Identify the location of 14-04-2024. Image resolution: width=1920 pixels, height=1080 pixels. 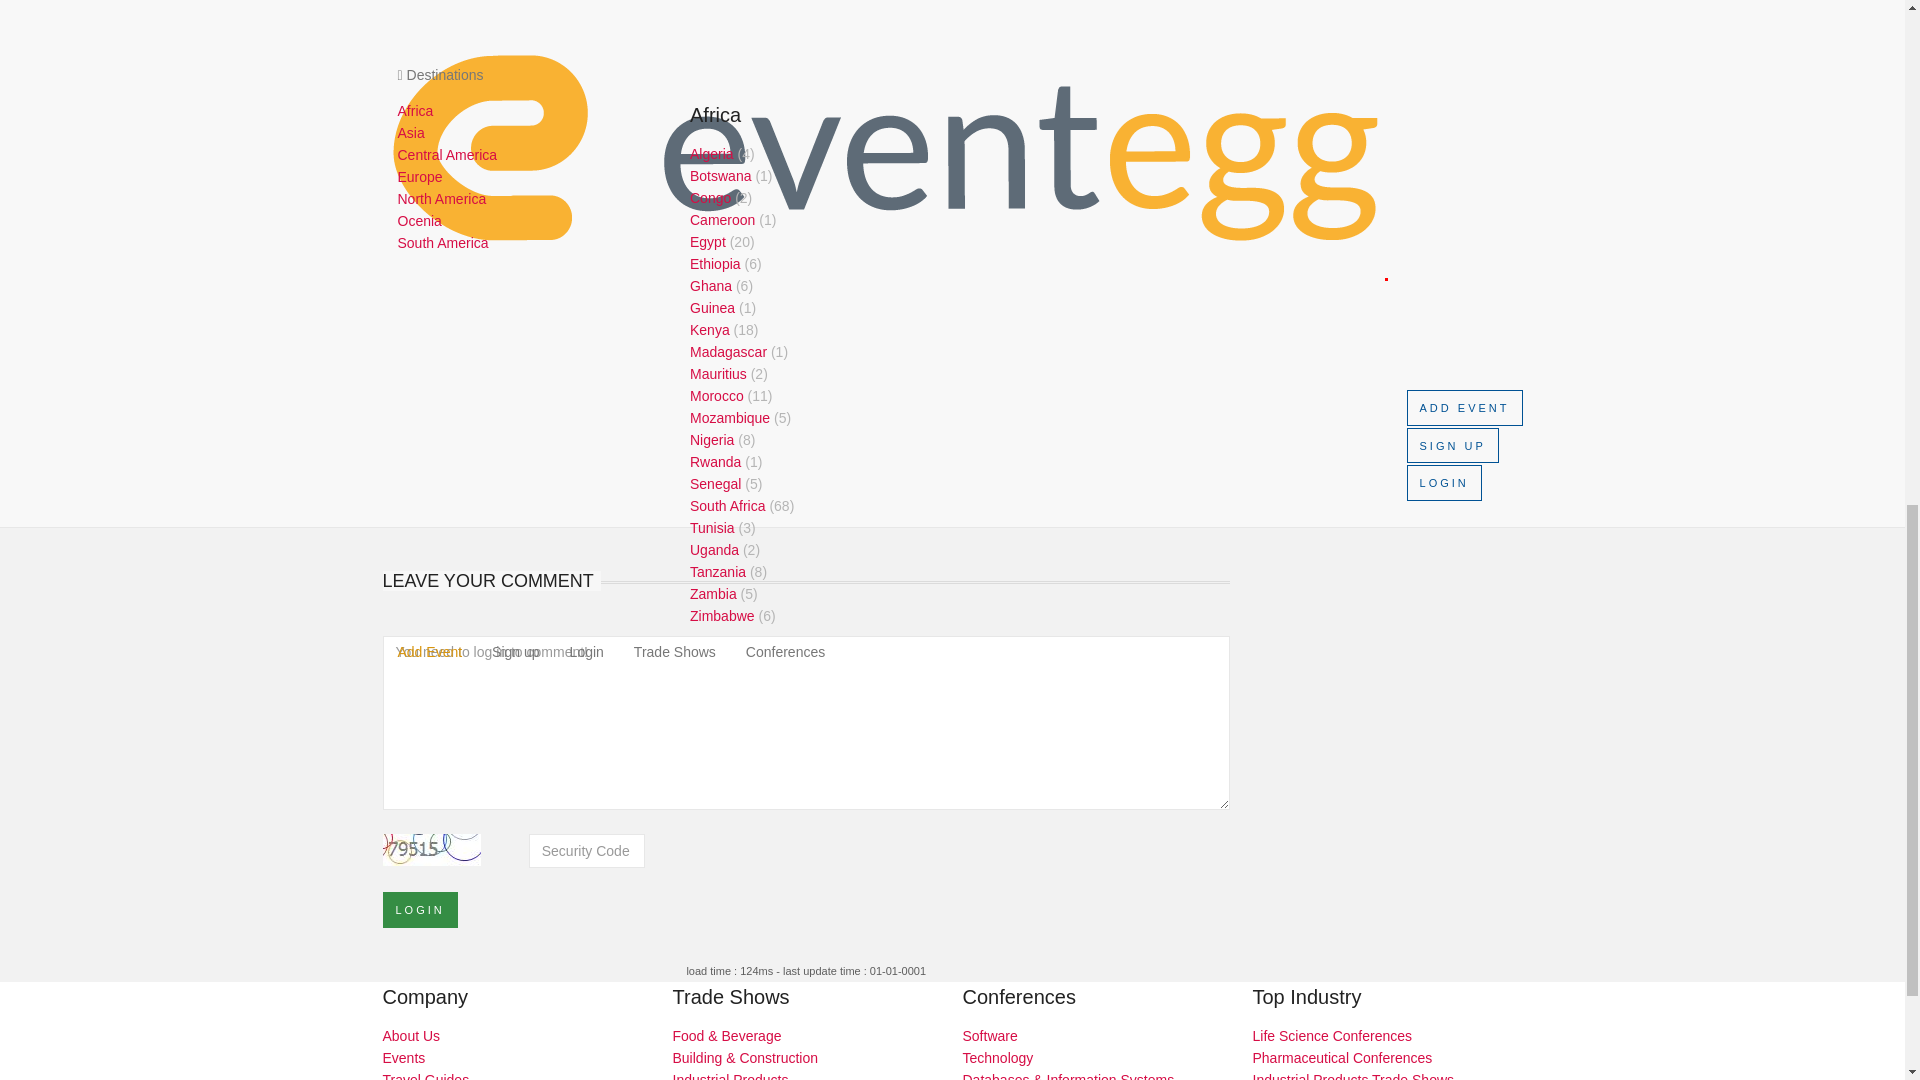
(806, 408).